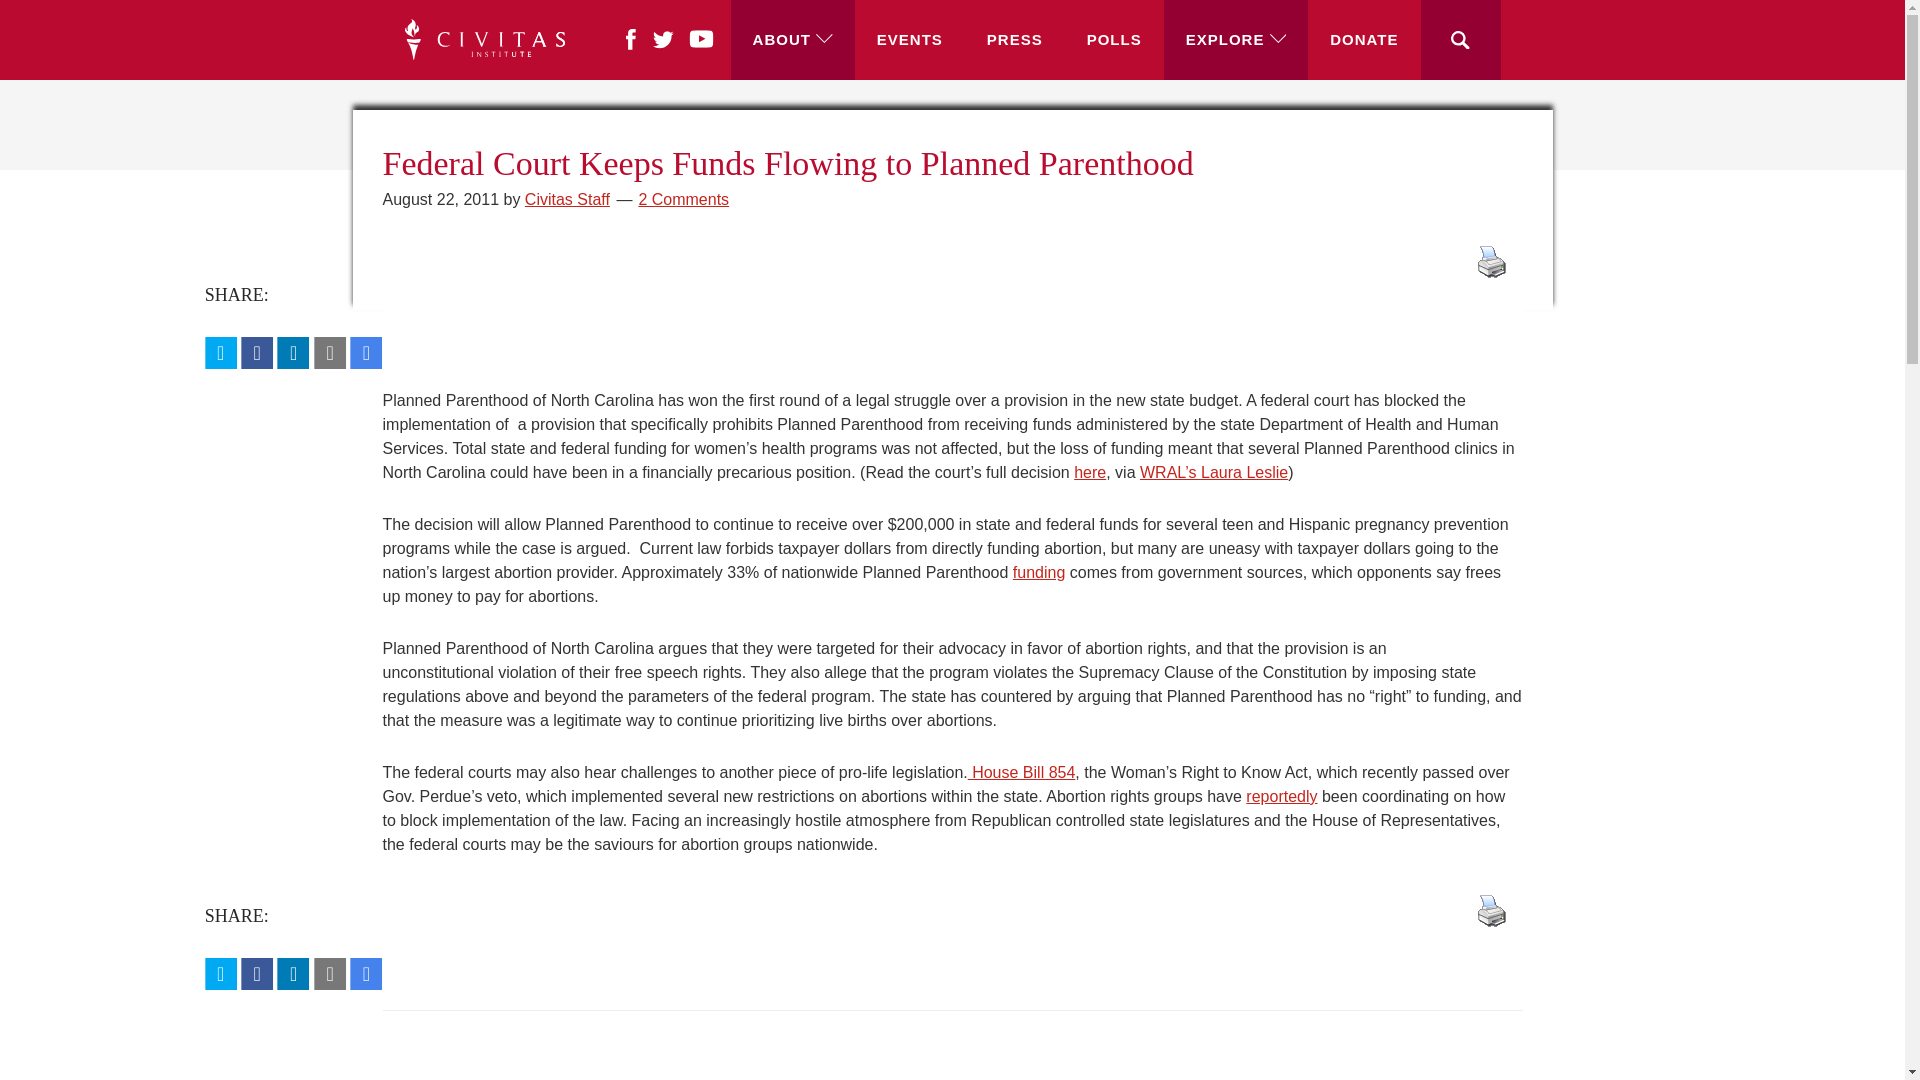  What do you see at coordinates (910, 40) in the screenshot?
I see `EVENTS` at bounding box center [910, 40].